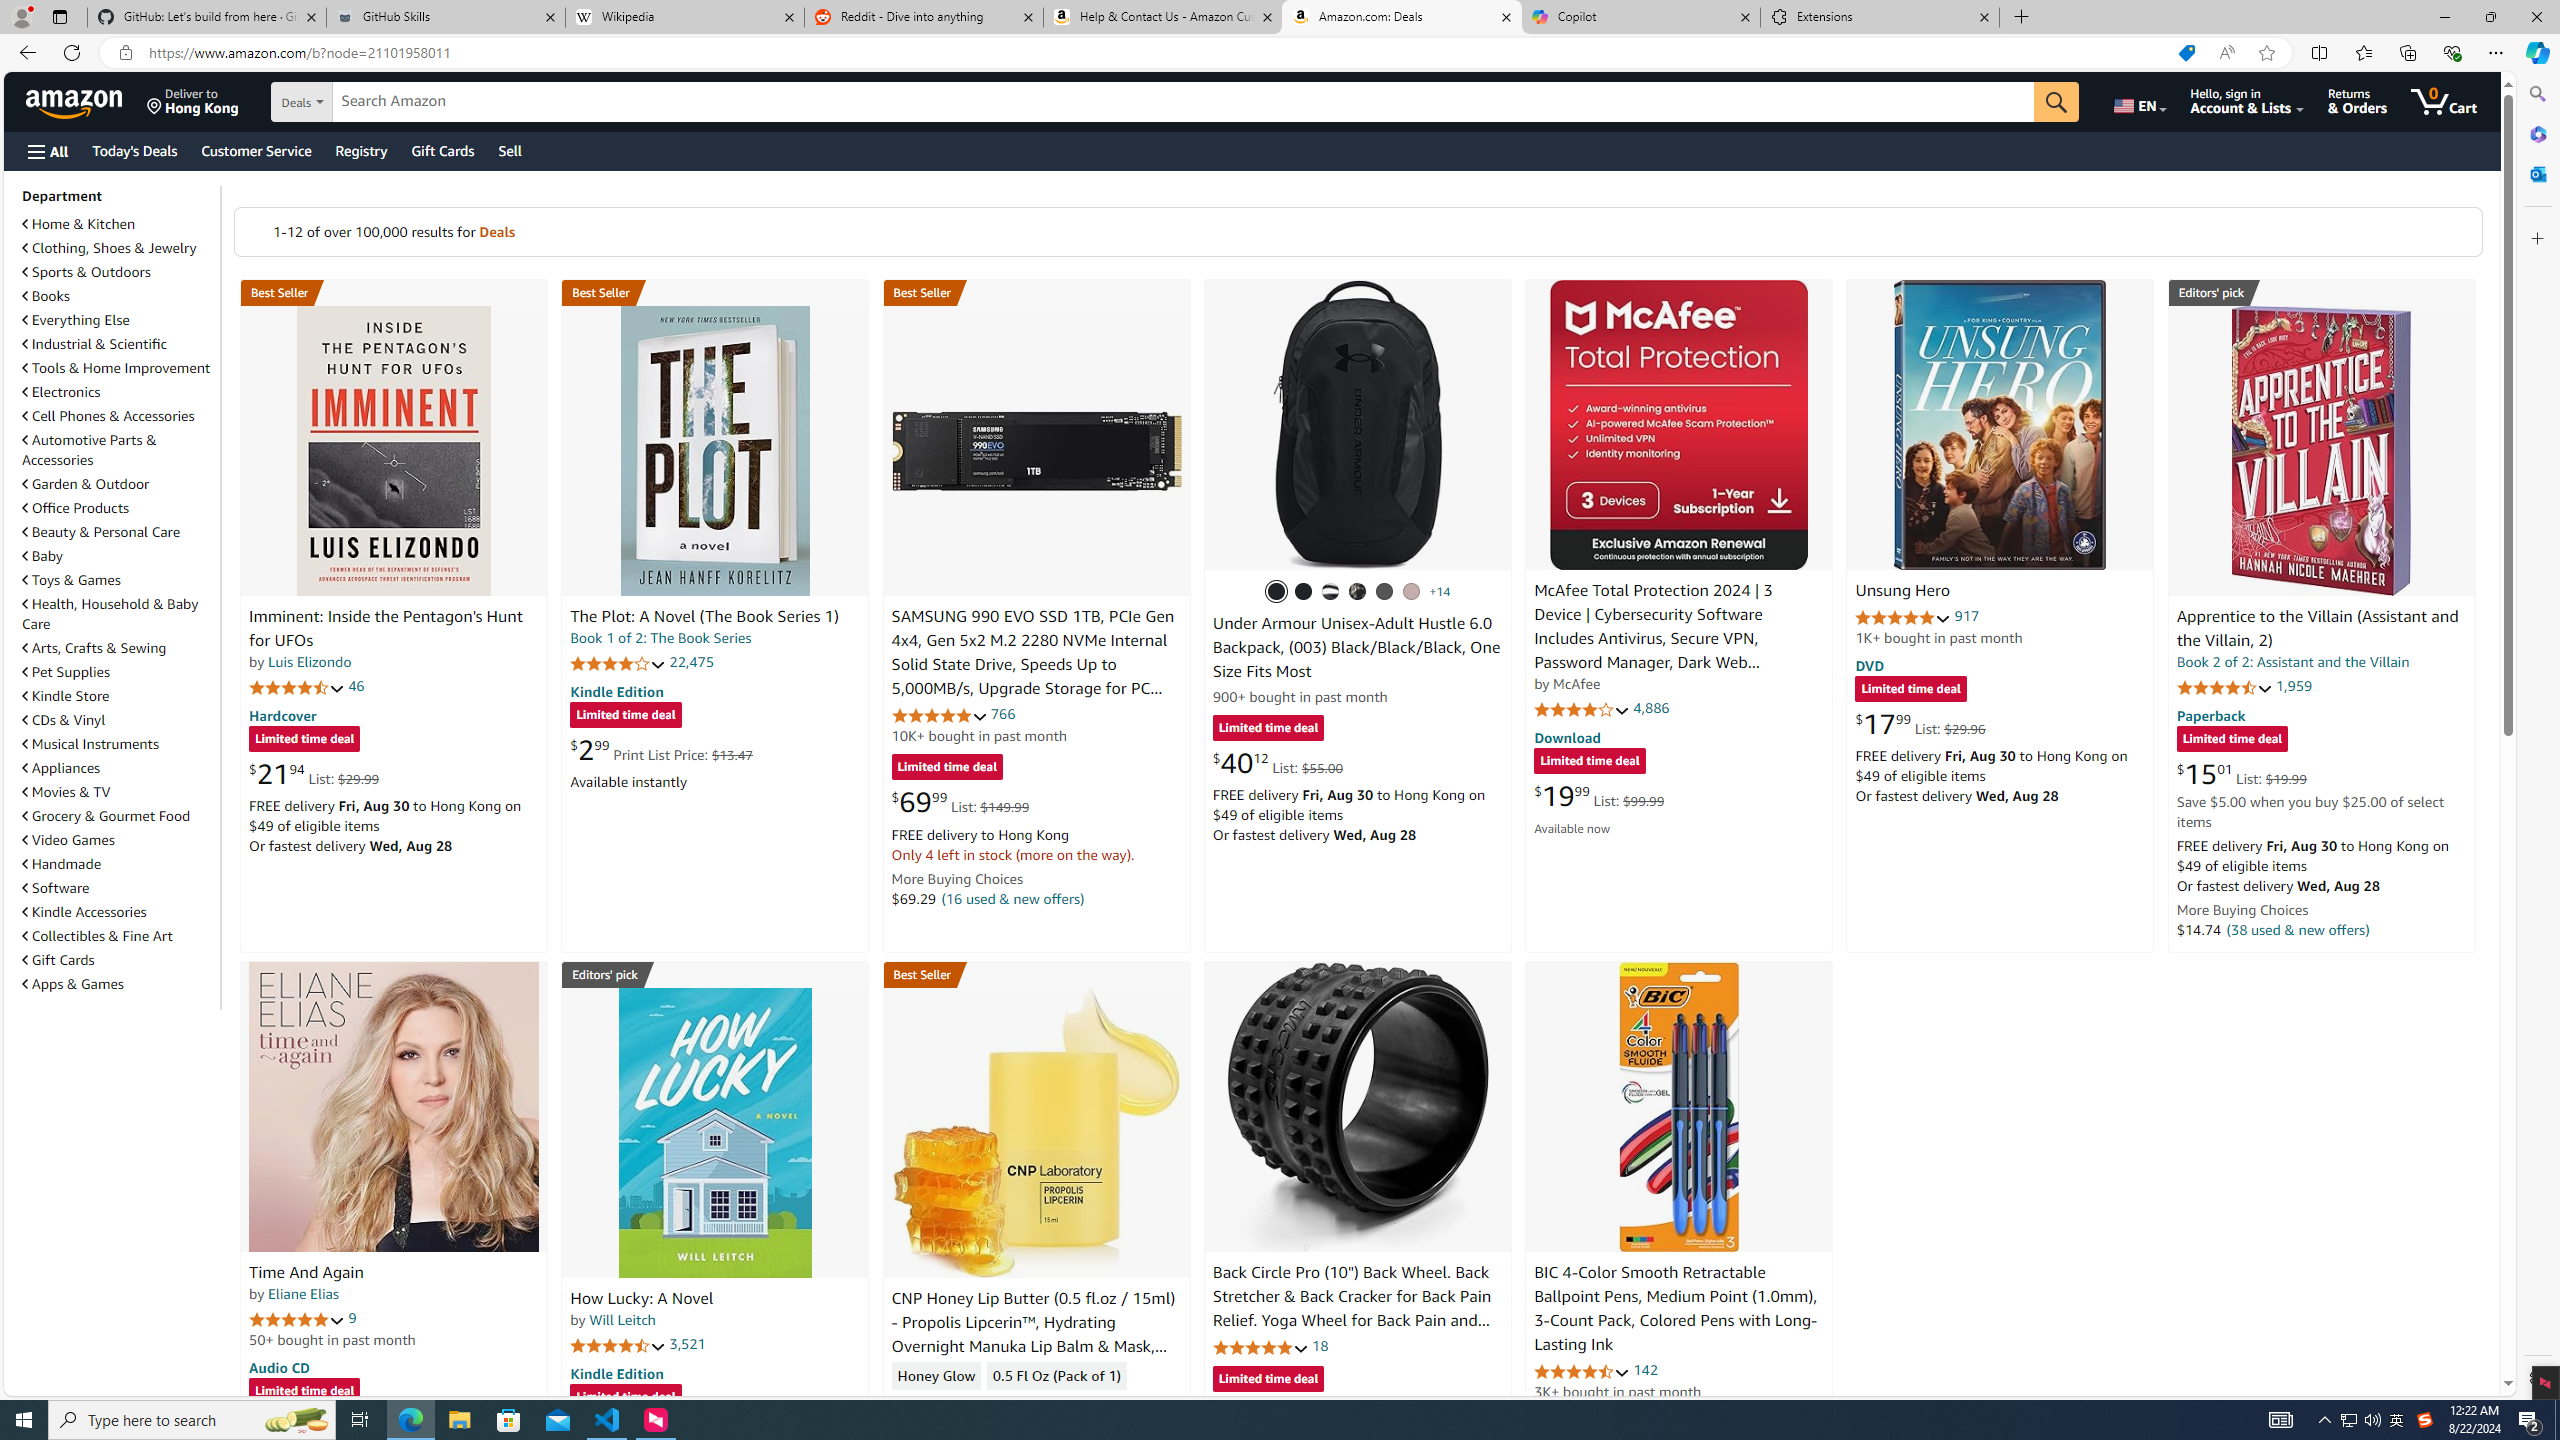 The width and height of the screenshot is (2560, 1440). Describe the element at coordinates (1870, 666) in the screenshot. I see `DVD` at that location.